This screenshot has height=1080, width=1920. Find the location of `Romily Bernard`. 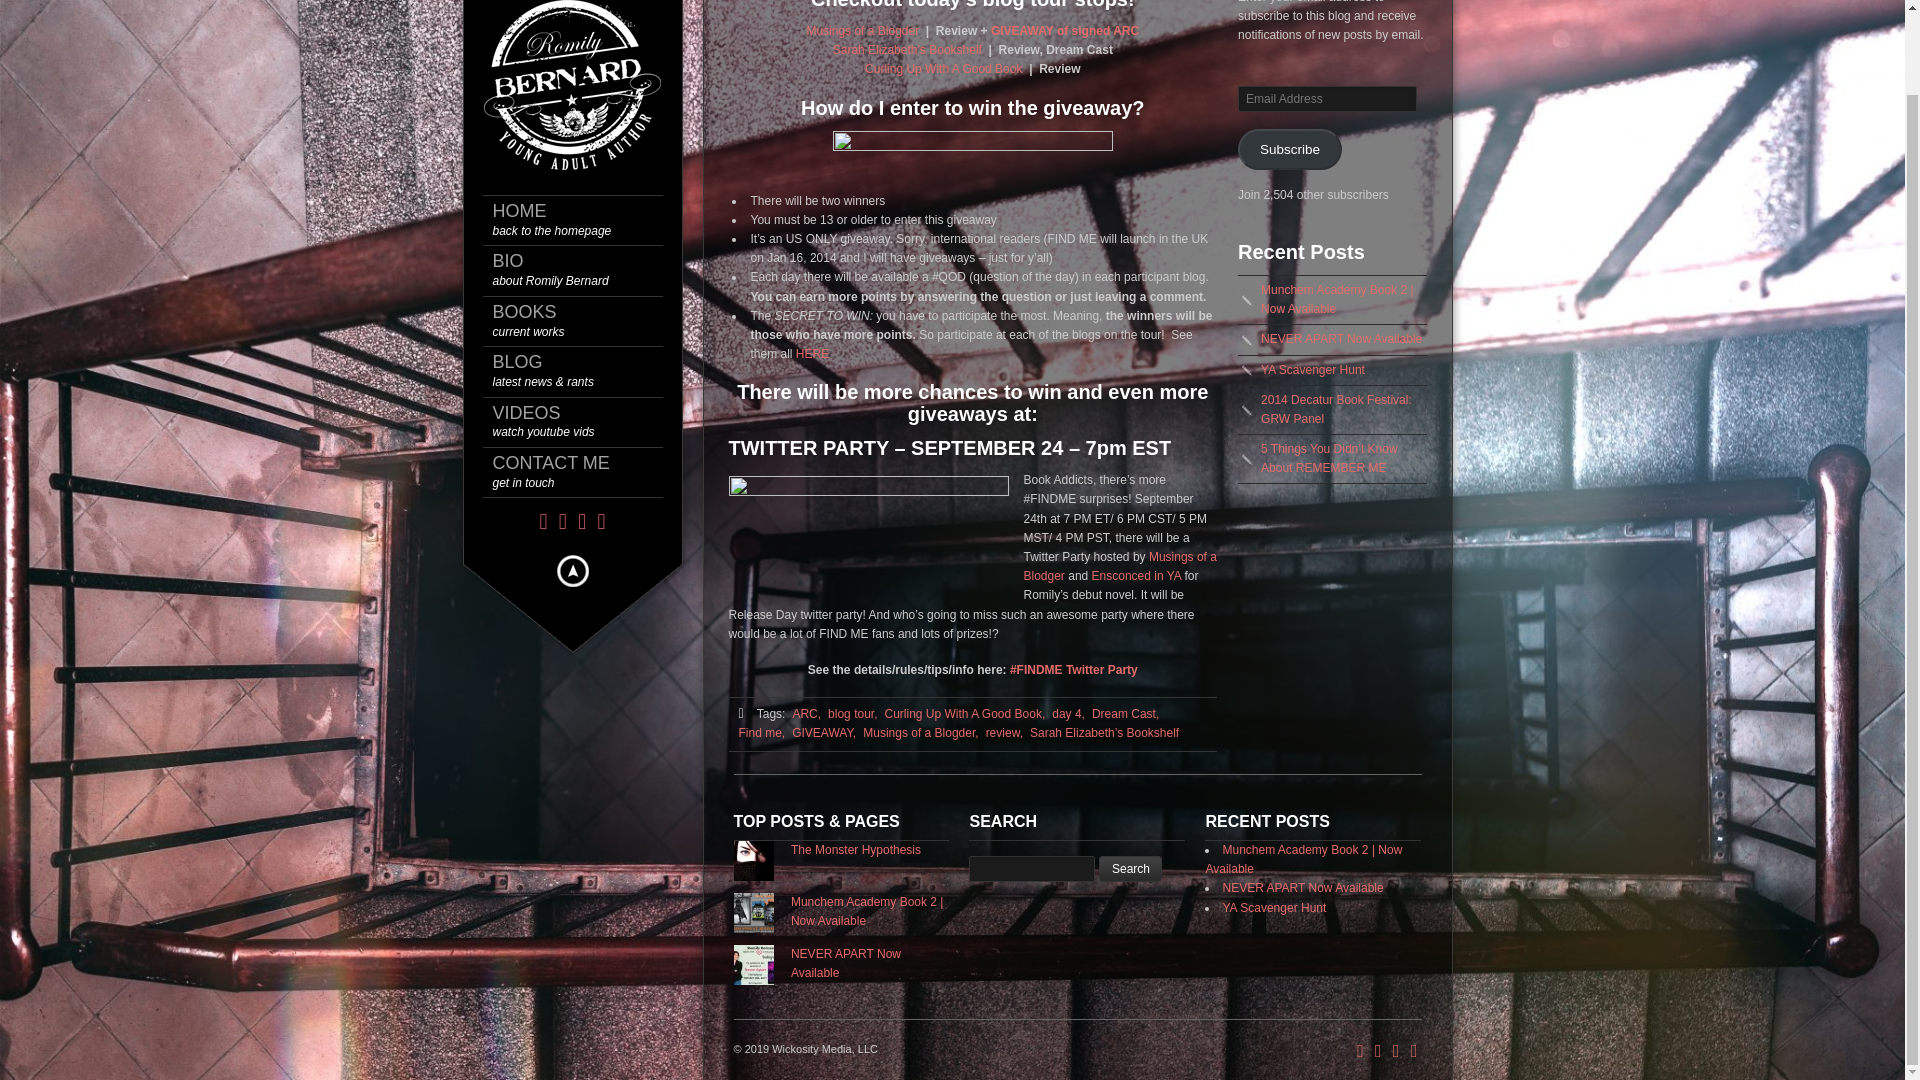

Romily Bernard is located at coordinates (572, 40).